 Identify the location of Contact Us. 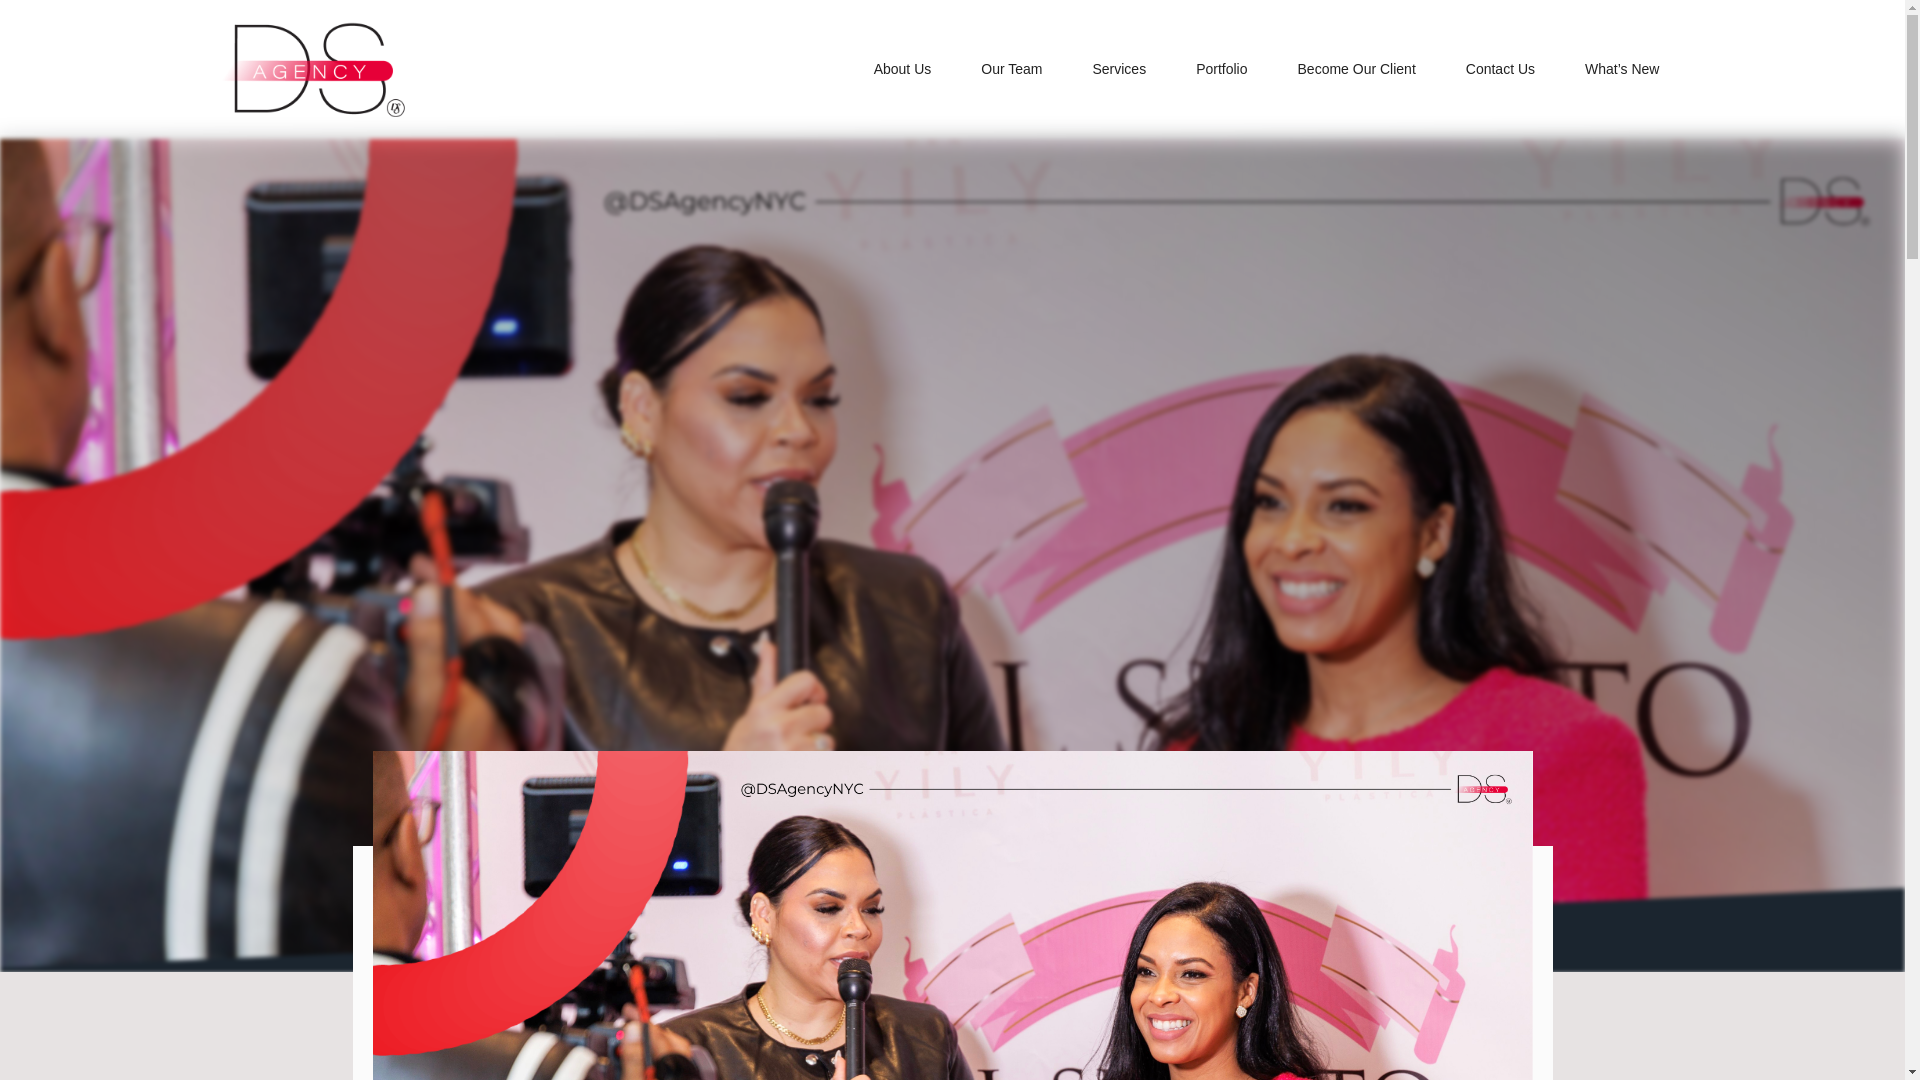
(1500, 68).